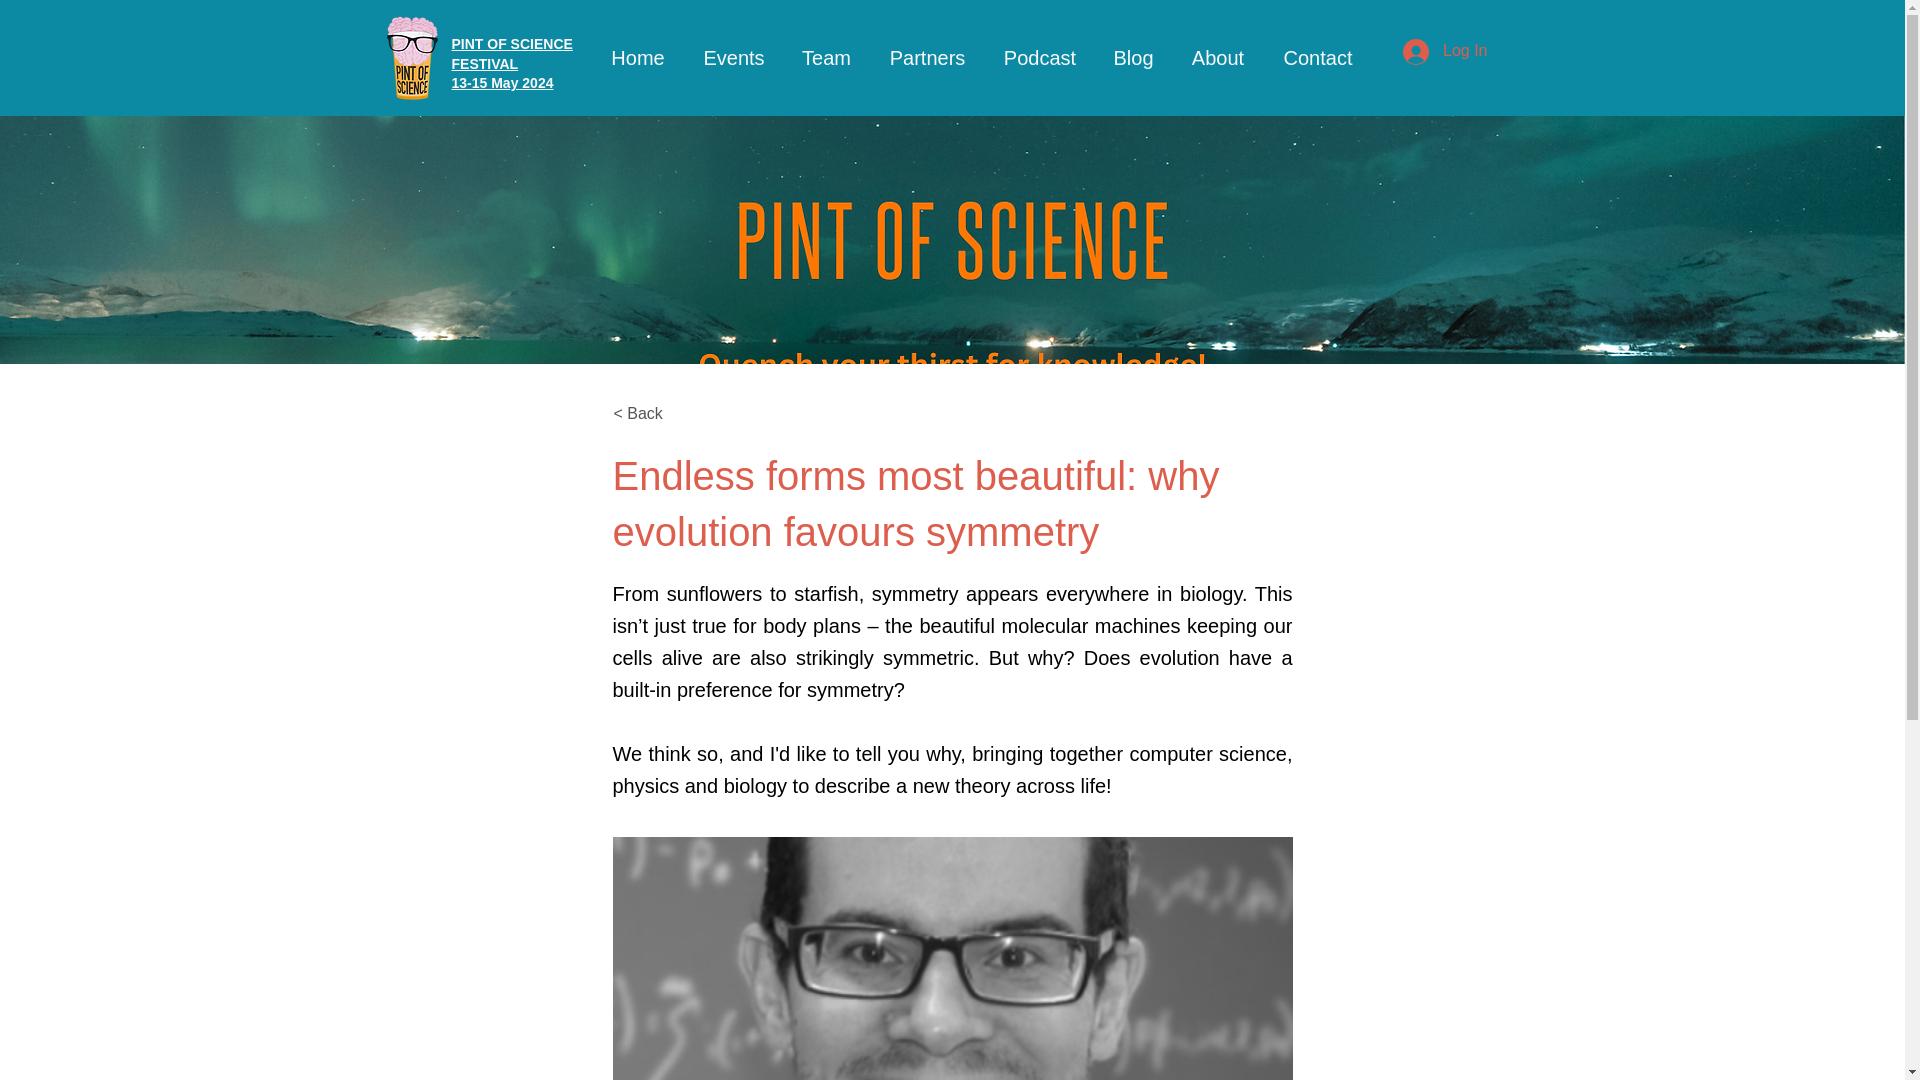 This screenshot has width=1920, height=1080. I want to click on Events, so click(732, 58).